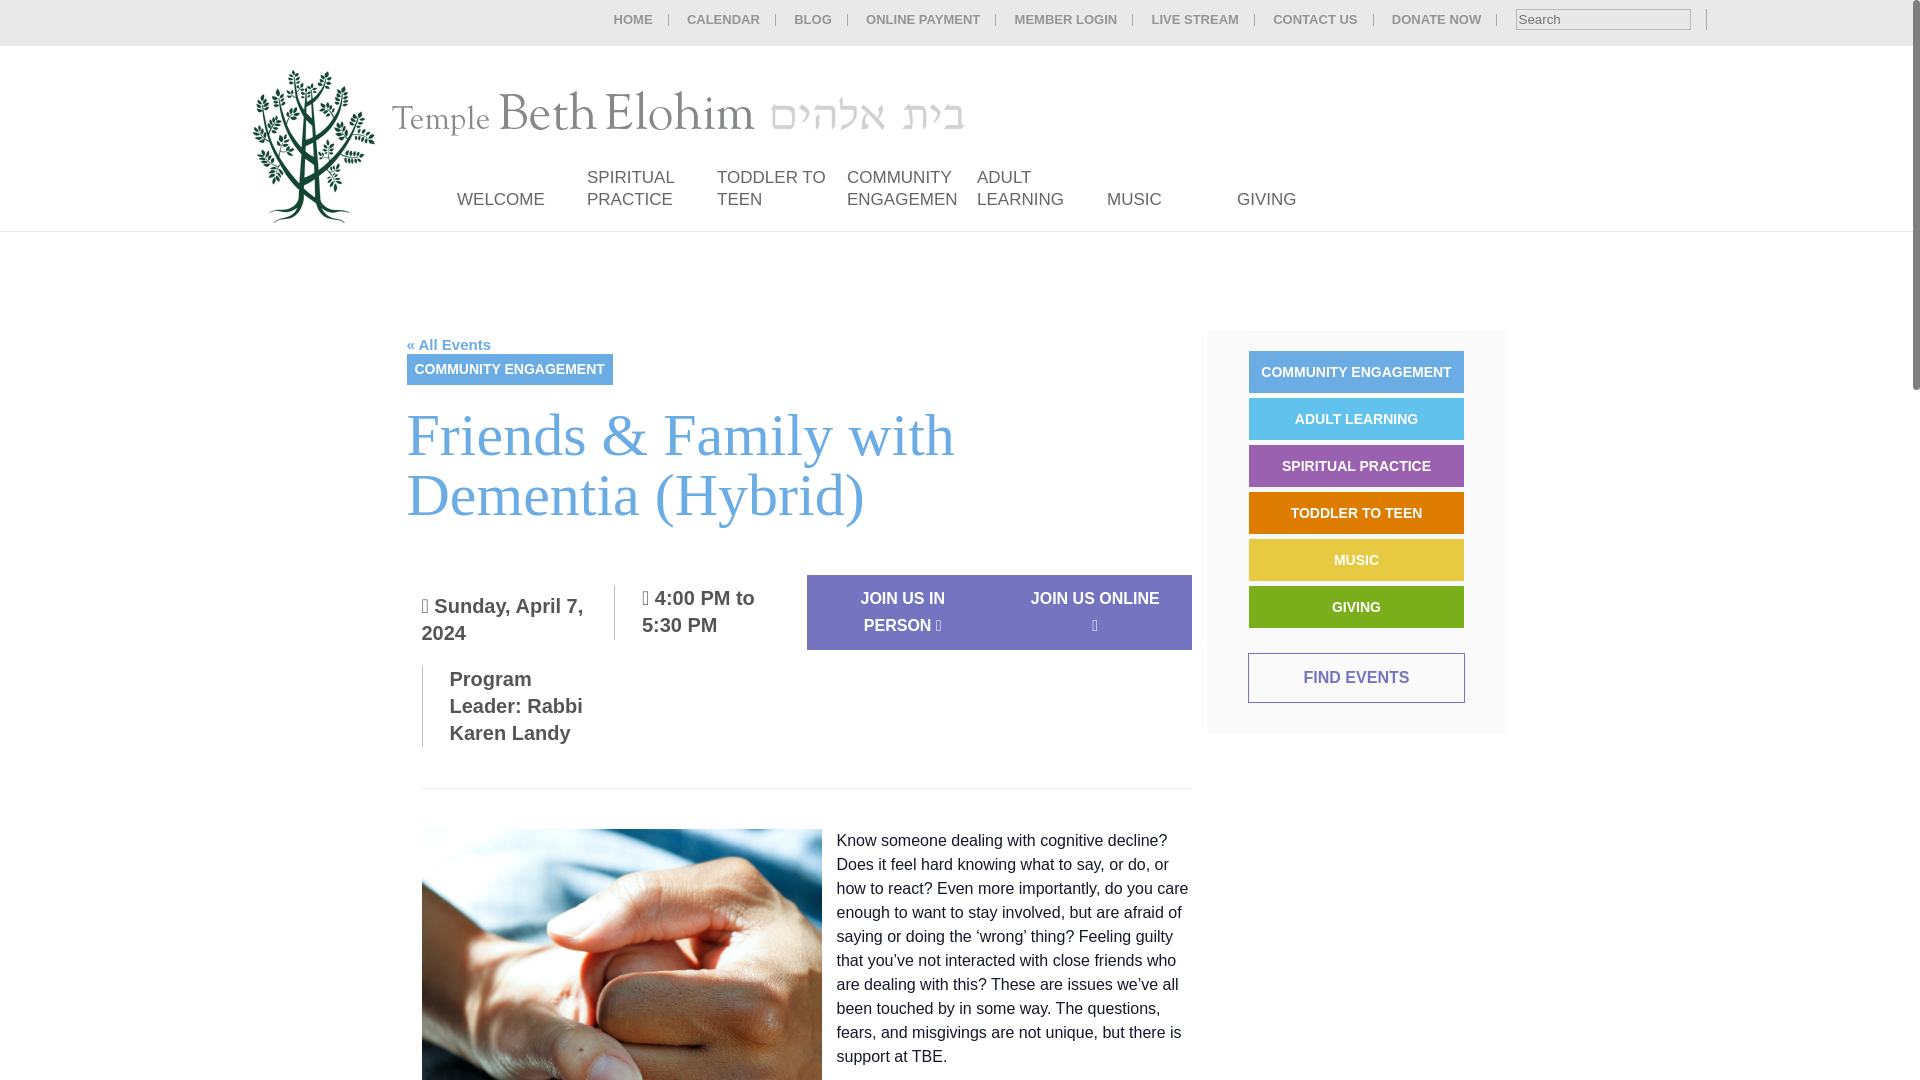 This screenshot has height=1080, width=1920. I want to click on WELCOME, so click(500, 207).